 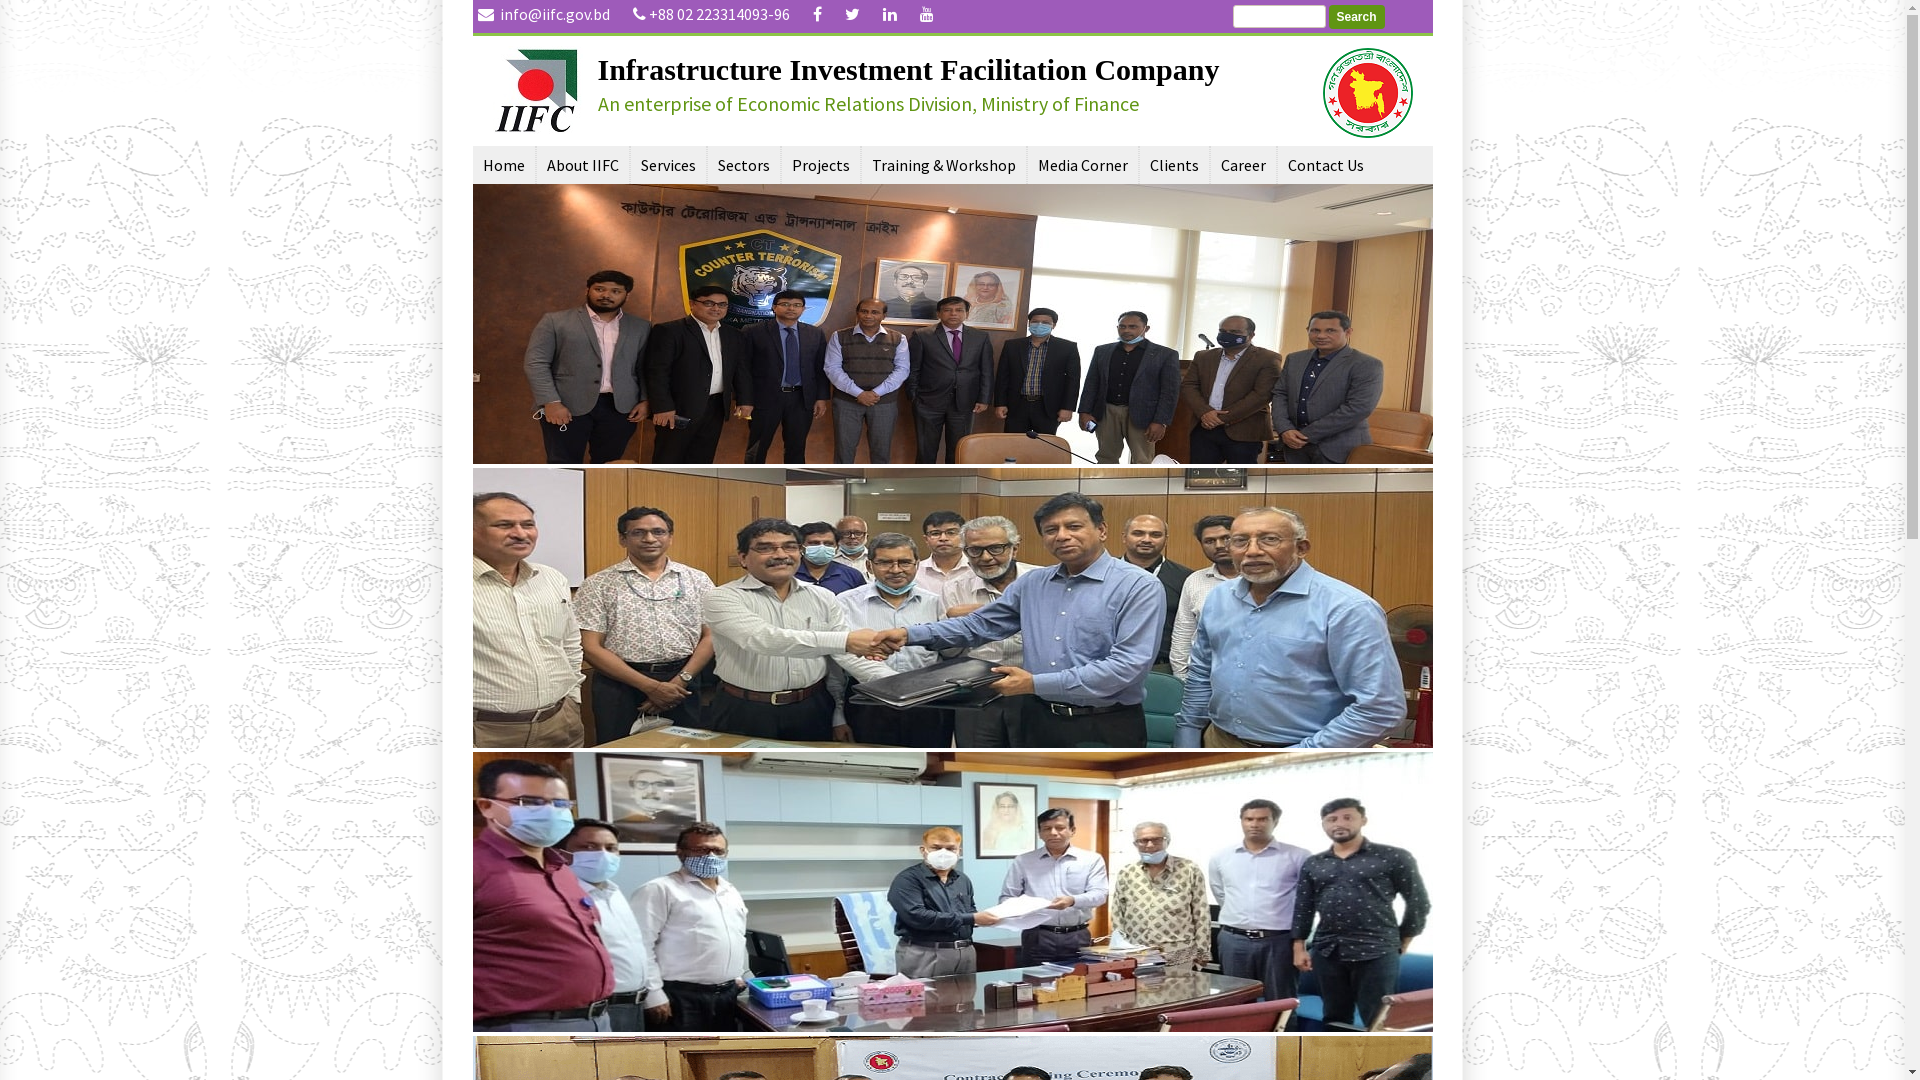 What do you see at coordinates (744, 165) in the screenshot?
I see `Sectors` at bounding box center [744, 165].